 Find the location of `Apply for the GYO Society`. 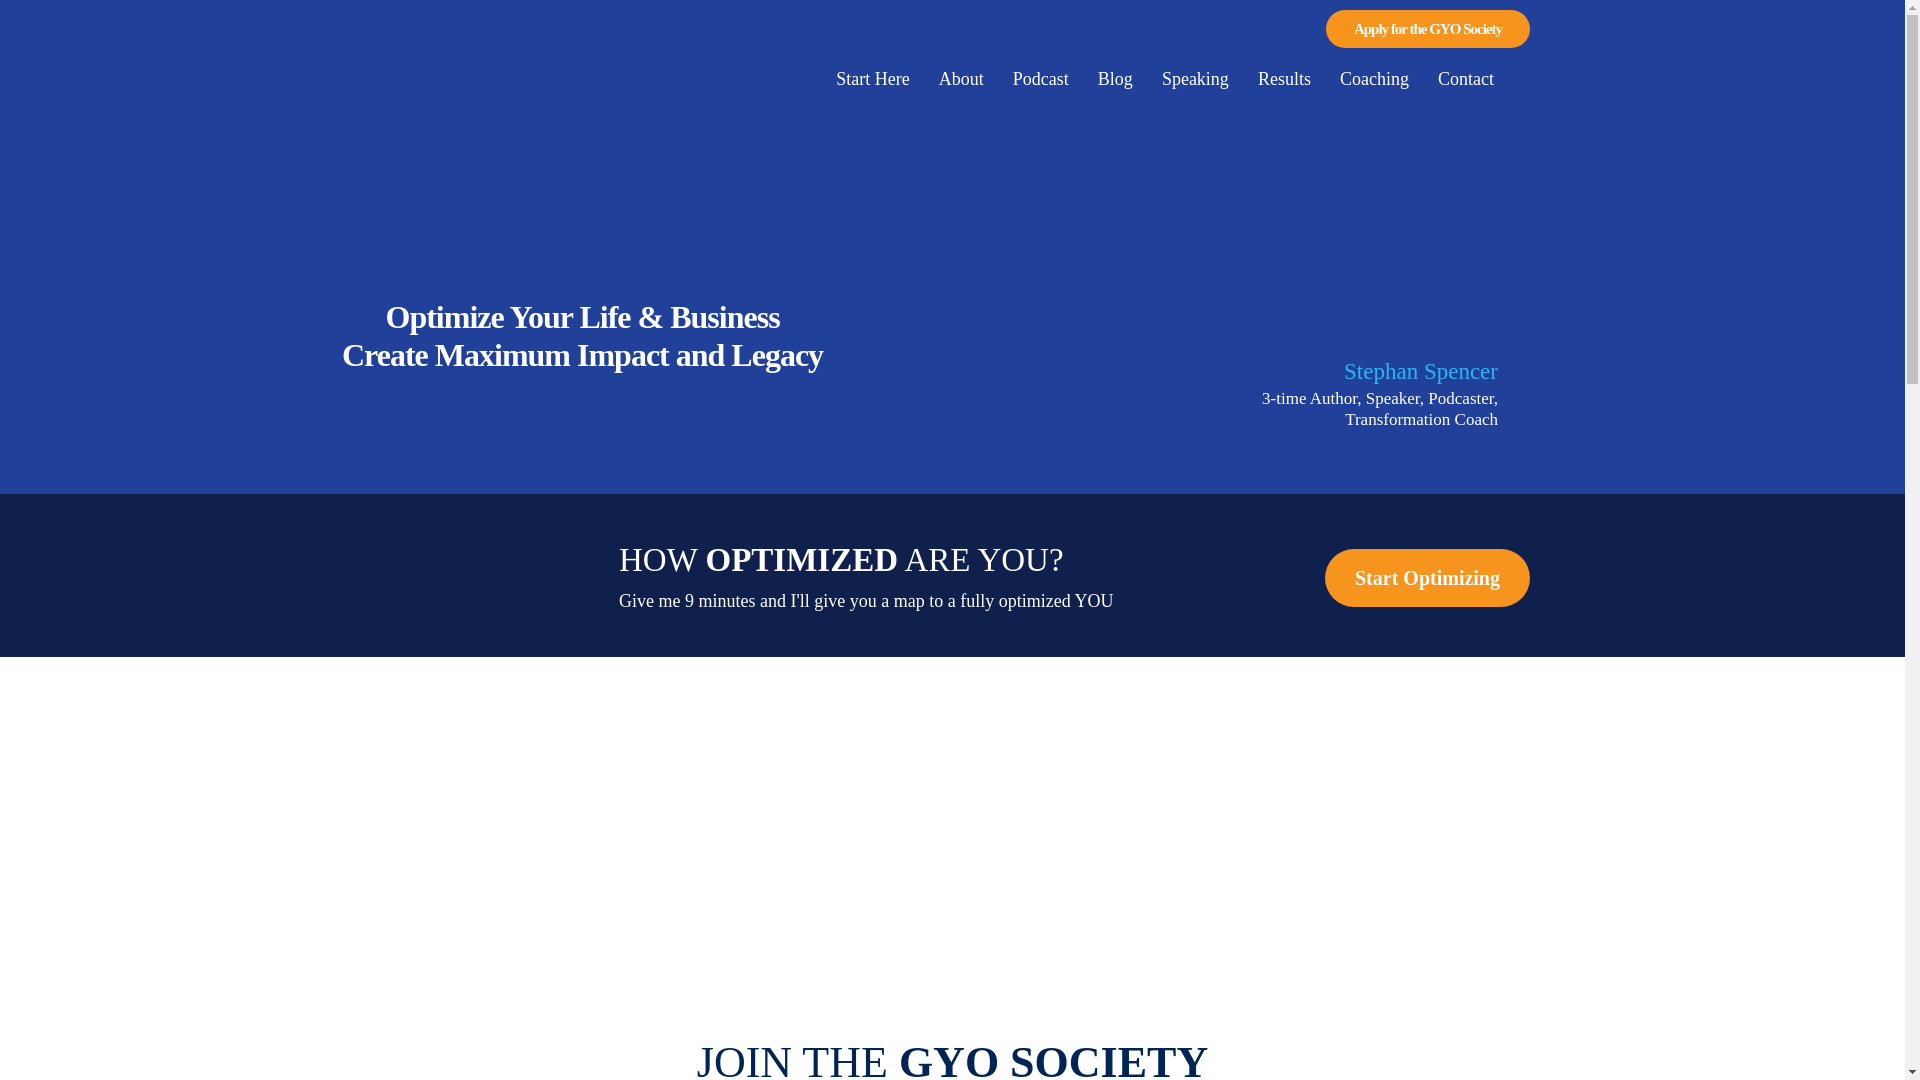

Apply for the GYO Society is located at coordinates (1428, 28).